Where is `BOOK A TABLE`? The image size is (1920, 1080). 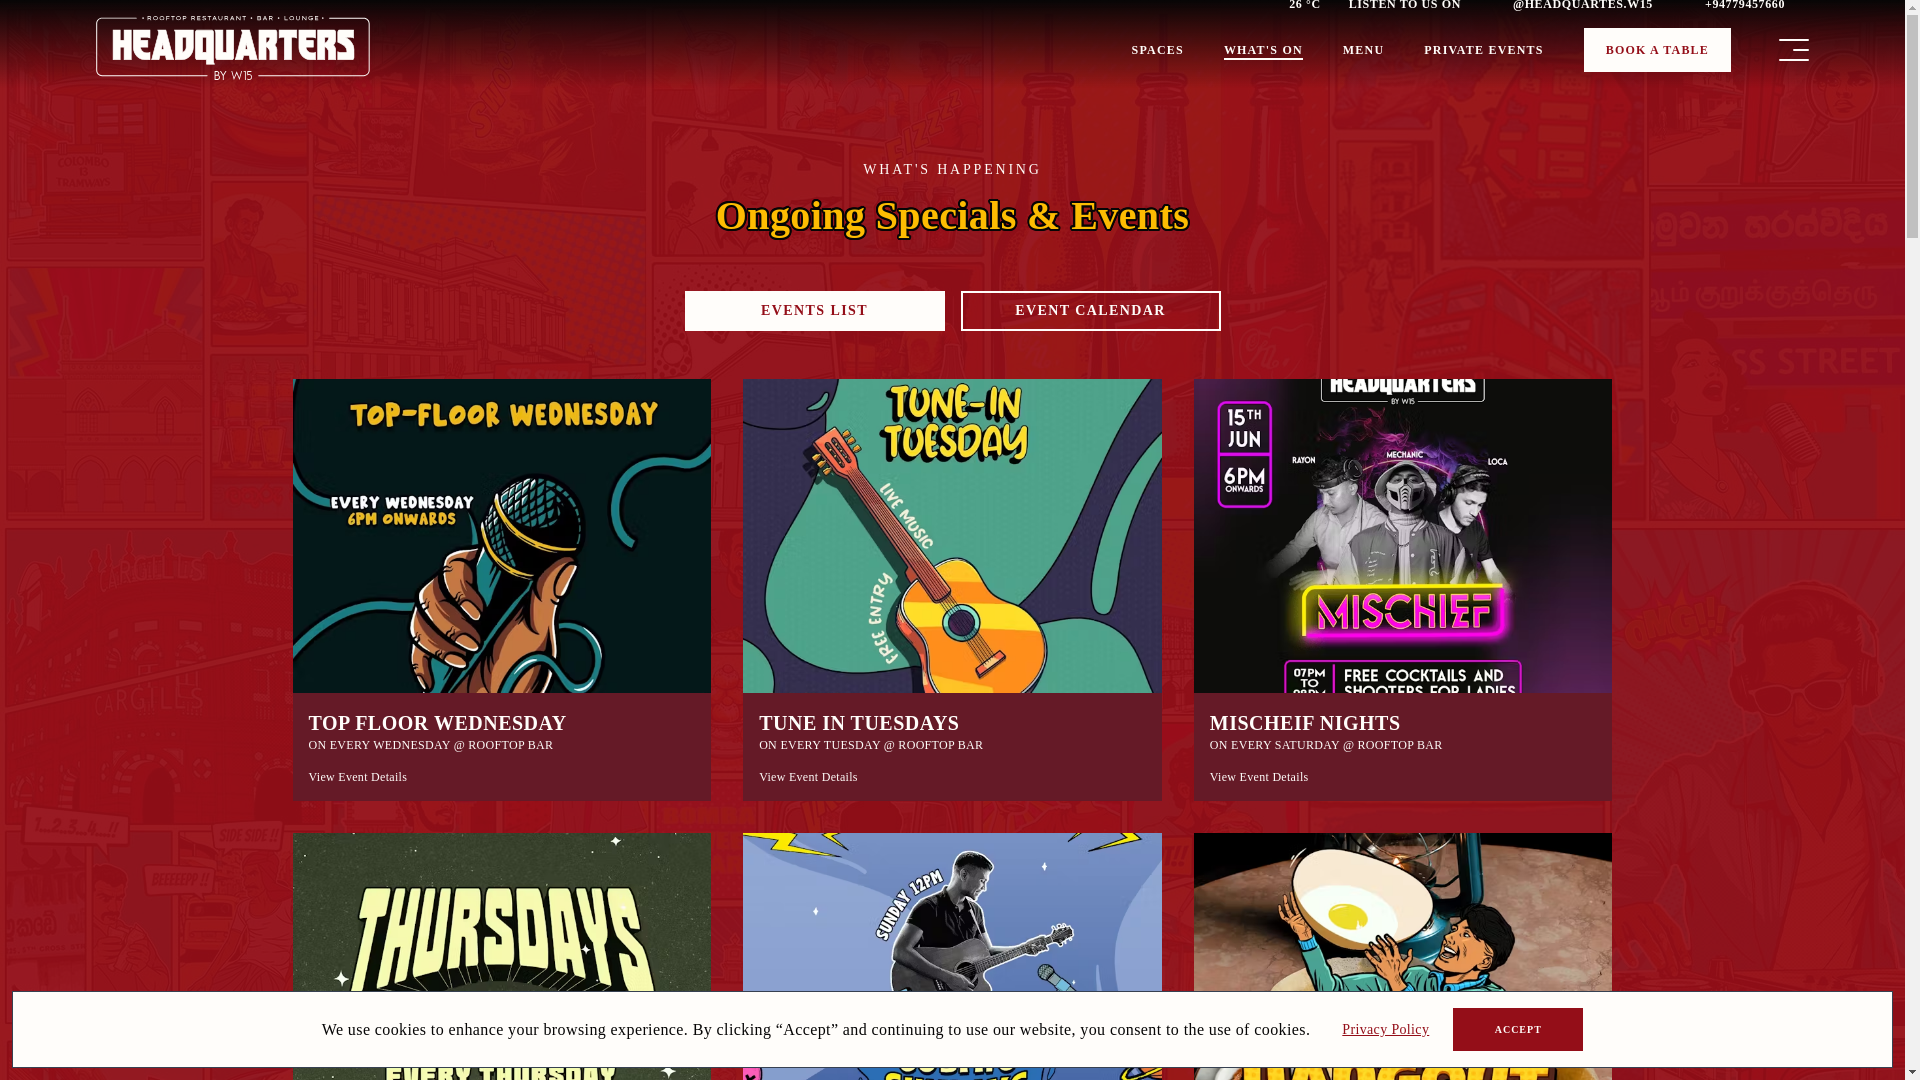
BOOK A TABLE is located at coordinates (1658, 50).